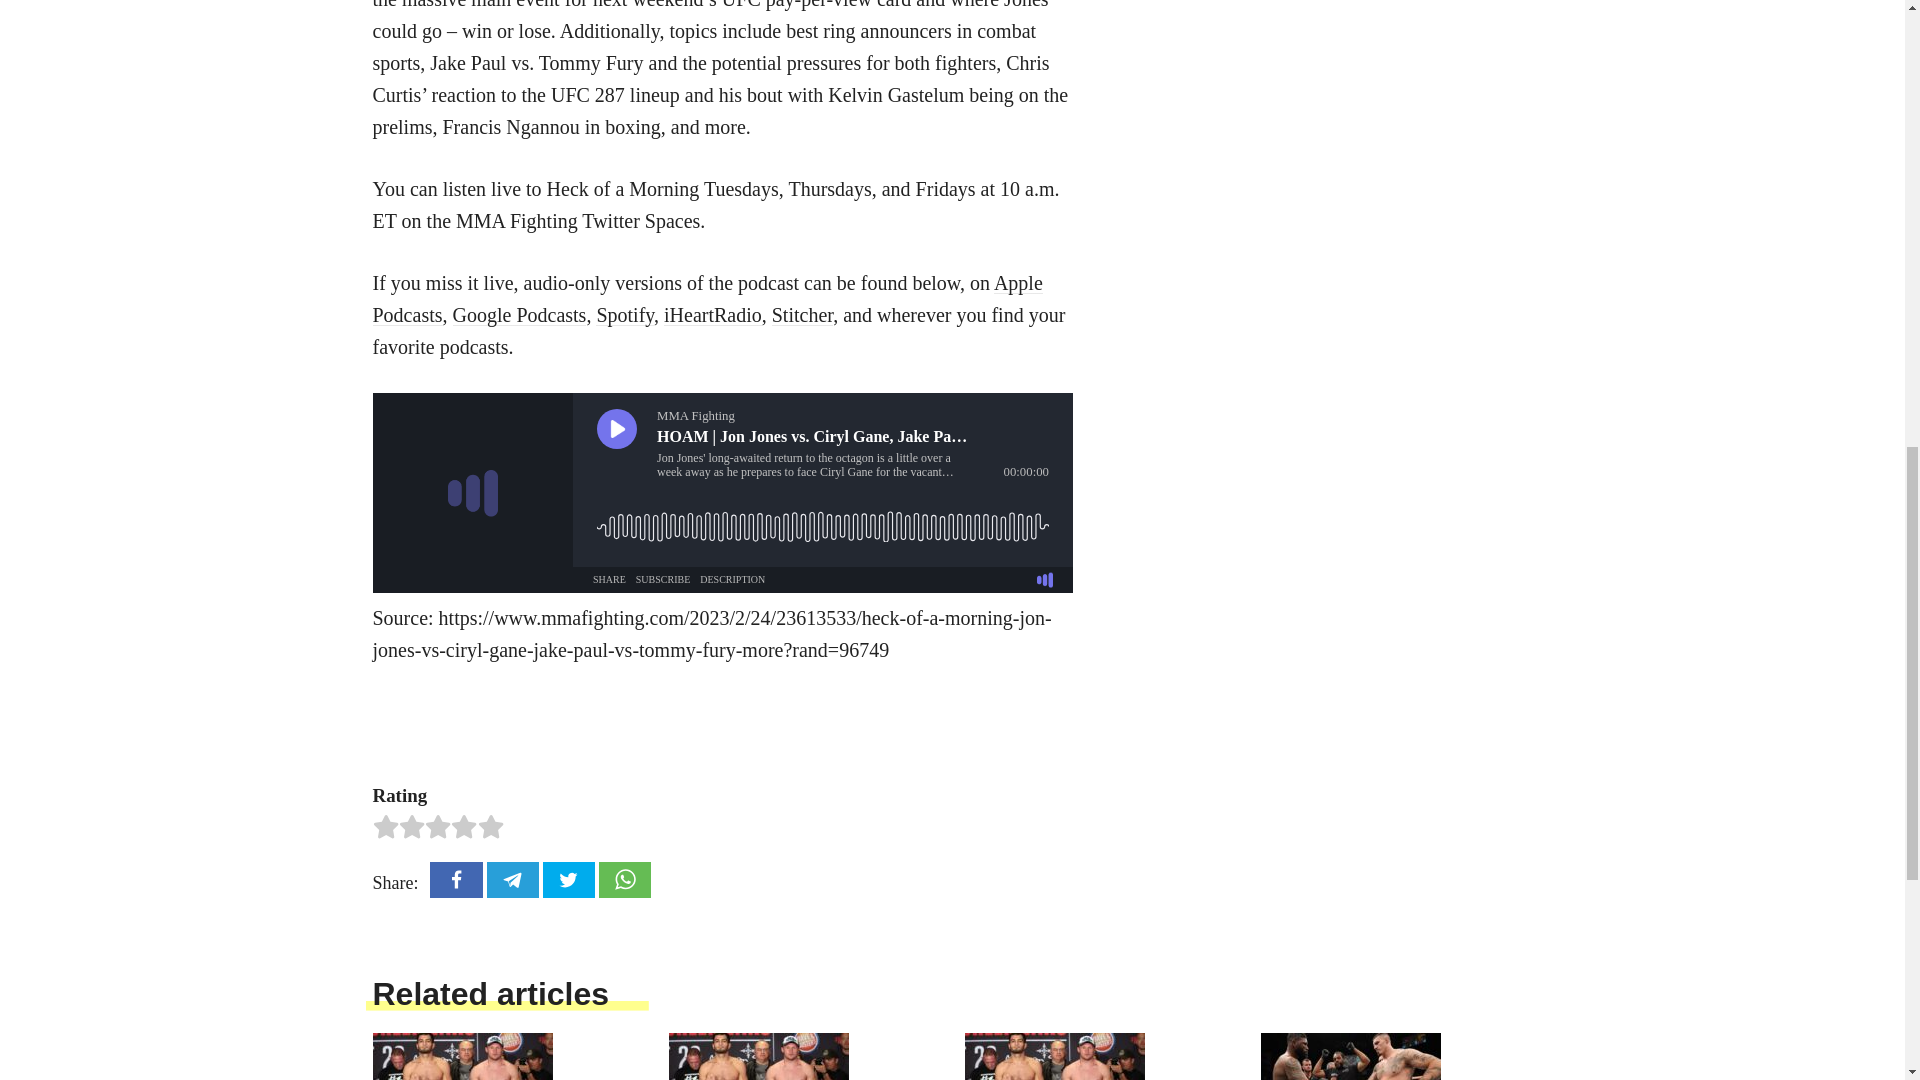  I want to click on Apple Podcasts, so click(707, 299).